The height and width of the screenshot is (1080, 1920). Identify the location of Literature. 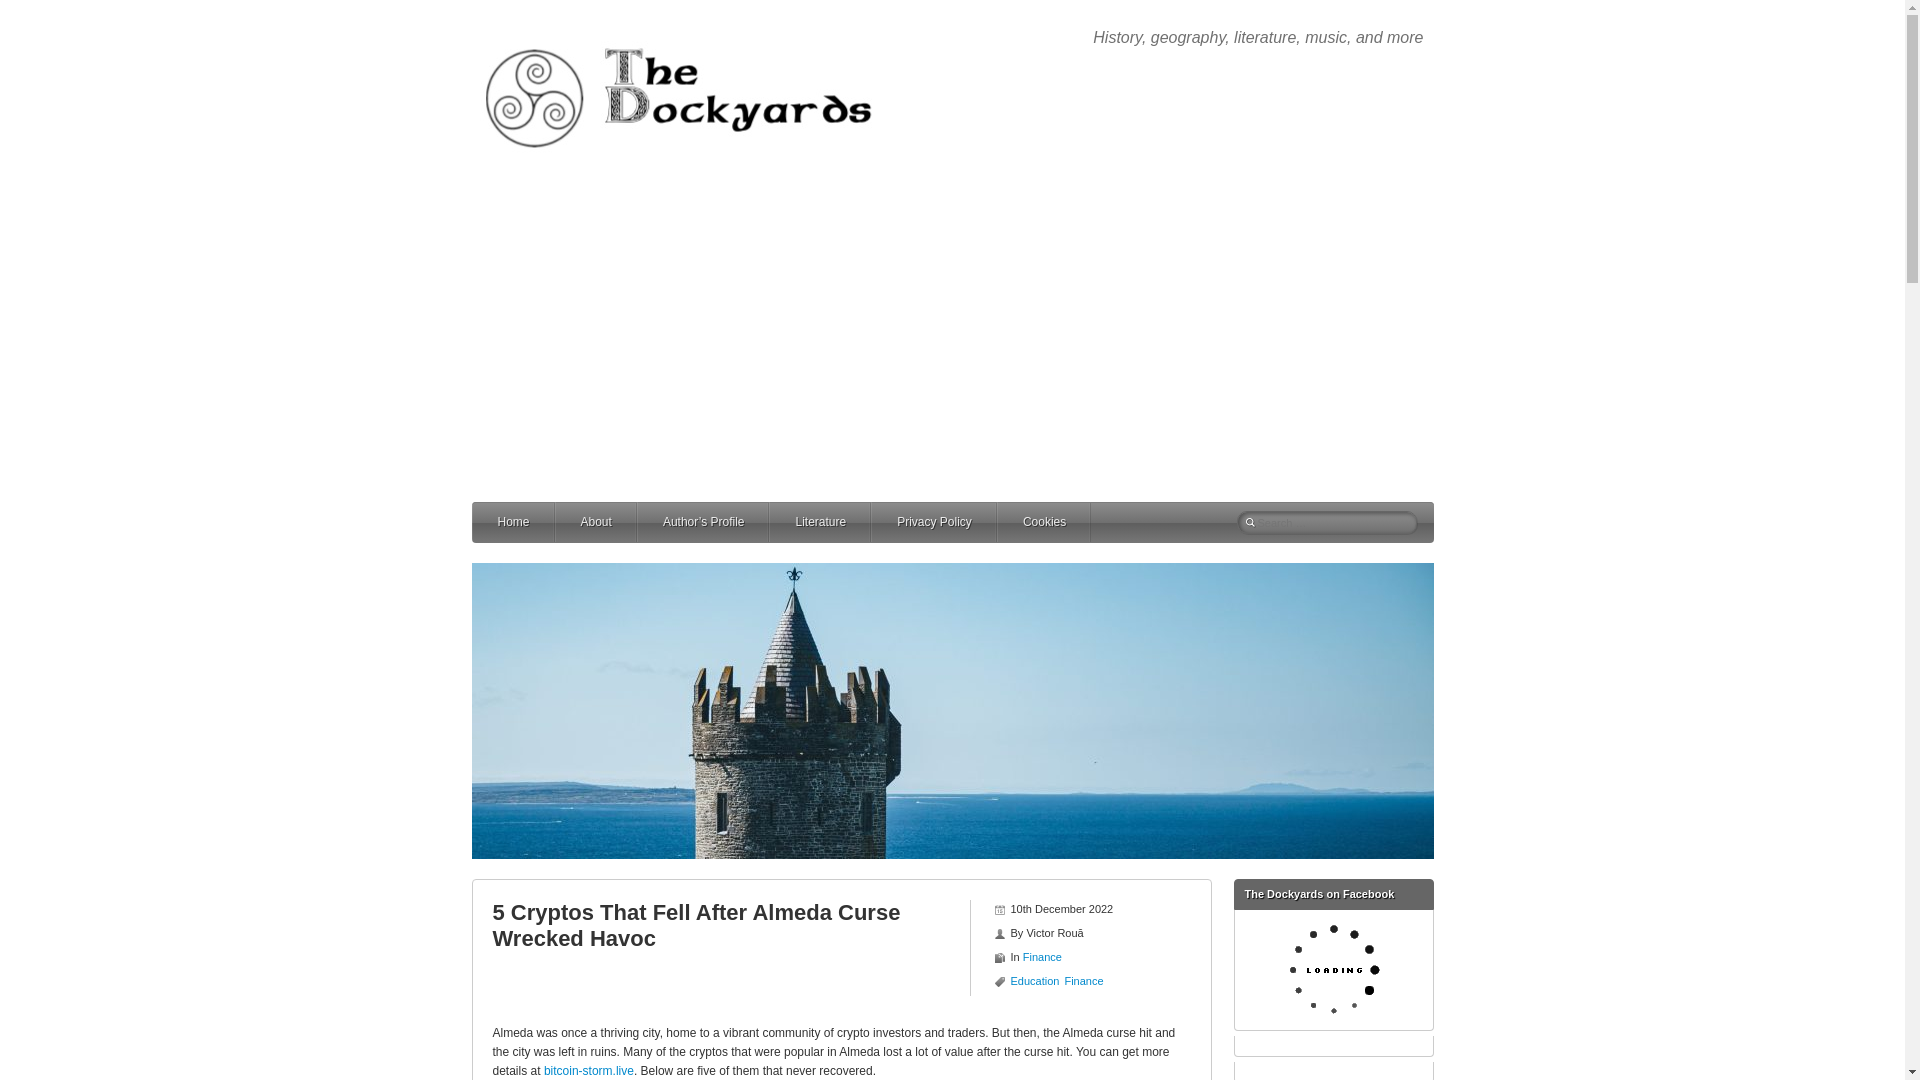
(845, 522).